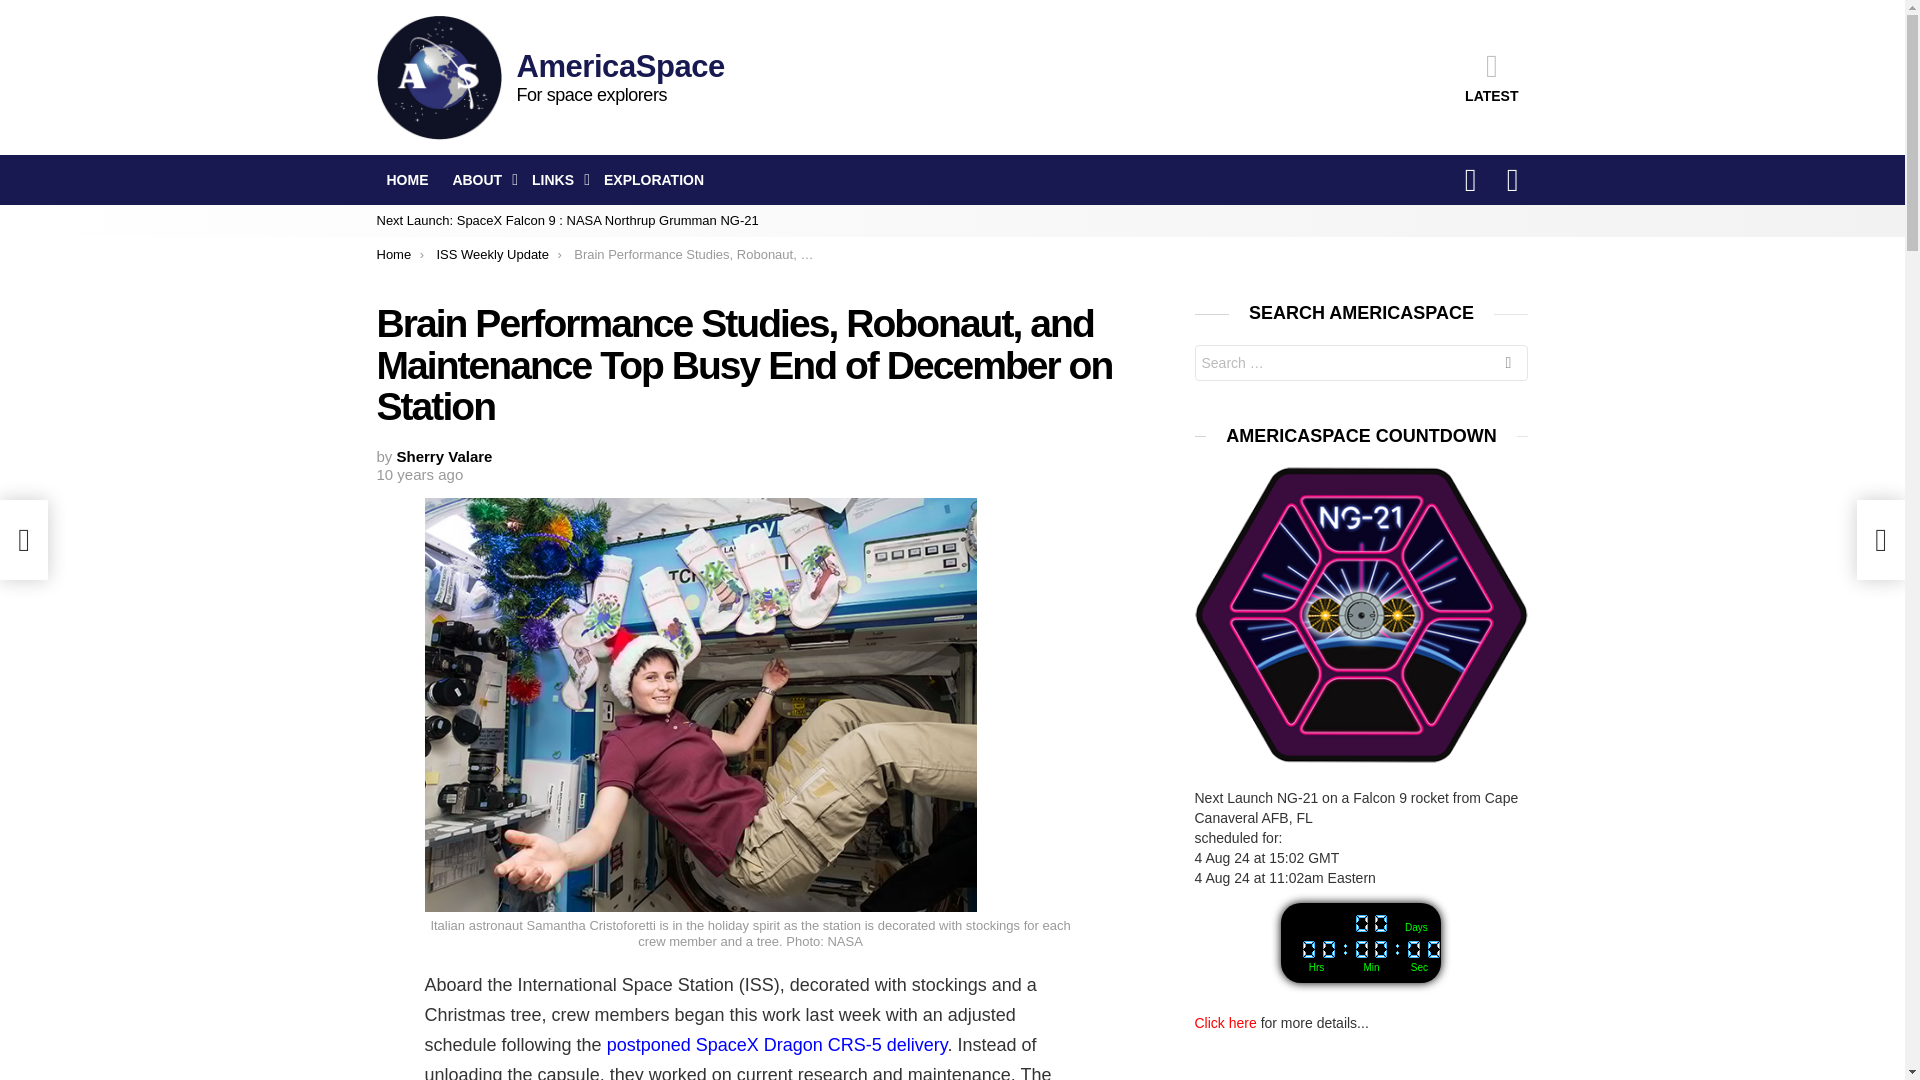  What do you see at coordinates (393, 254) in the screenshot?
I see `Home` at bounding box center [393, 254].